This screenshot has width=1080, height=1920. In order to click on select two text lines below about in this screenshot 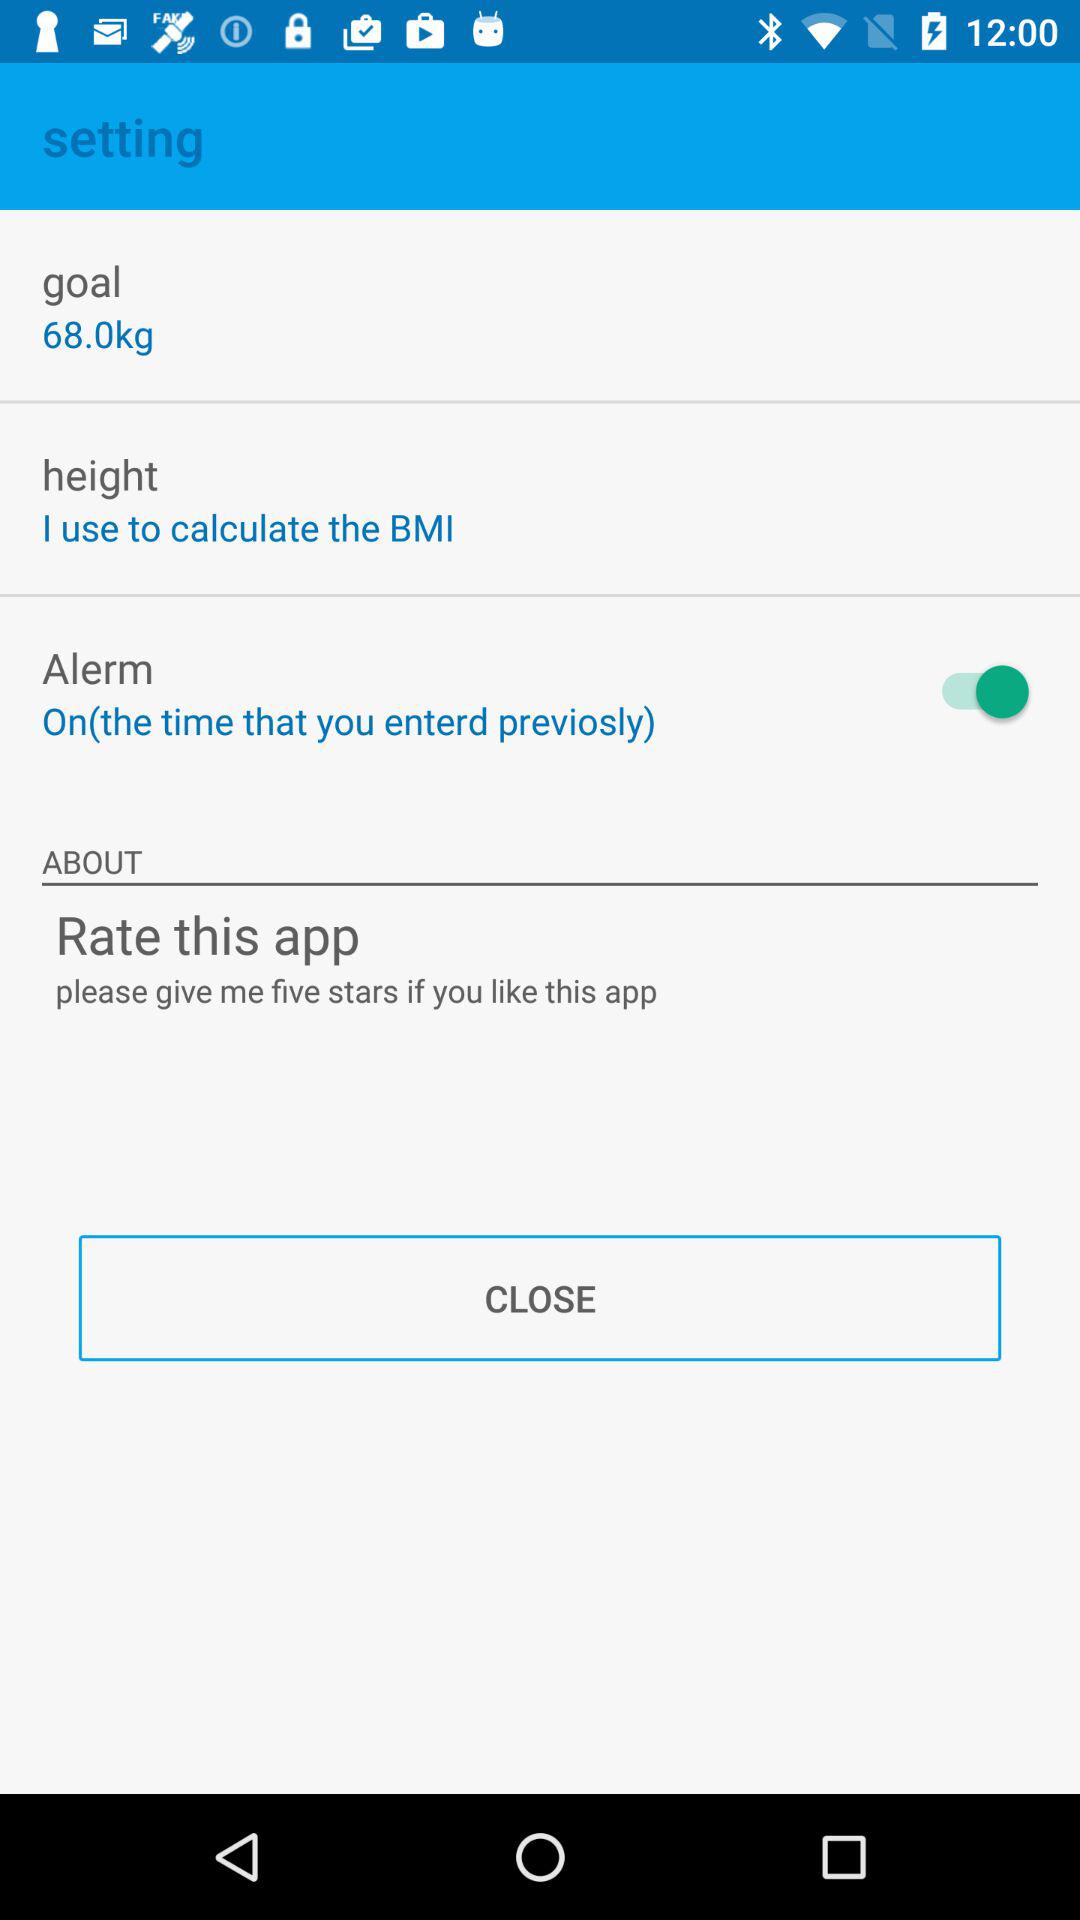, I will do `click(540, 955)`.